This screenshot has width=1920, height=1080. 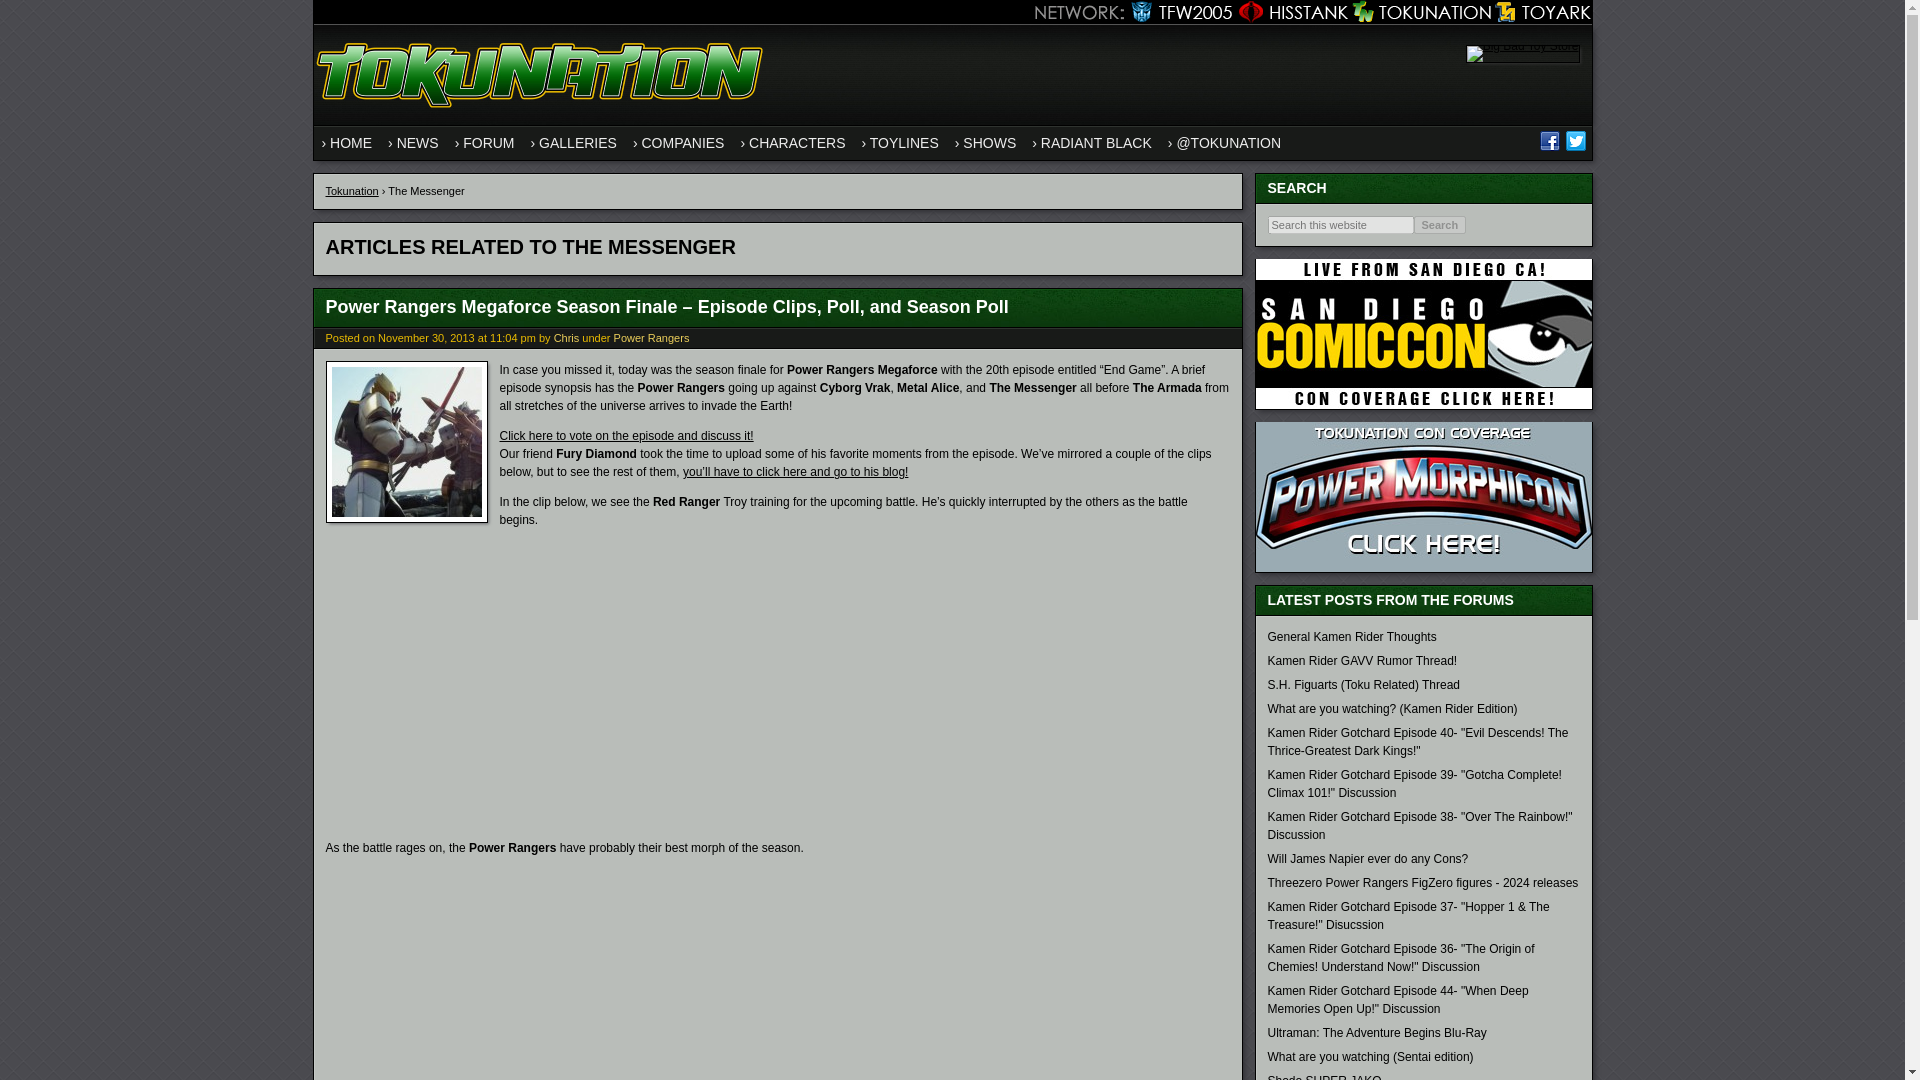 What do you see at coordinates (899, 142) in the screenshot?
I see `TOYLINES` at bounding box center [899, 142].